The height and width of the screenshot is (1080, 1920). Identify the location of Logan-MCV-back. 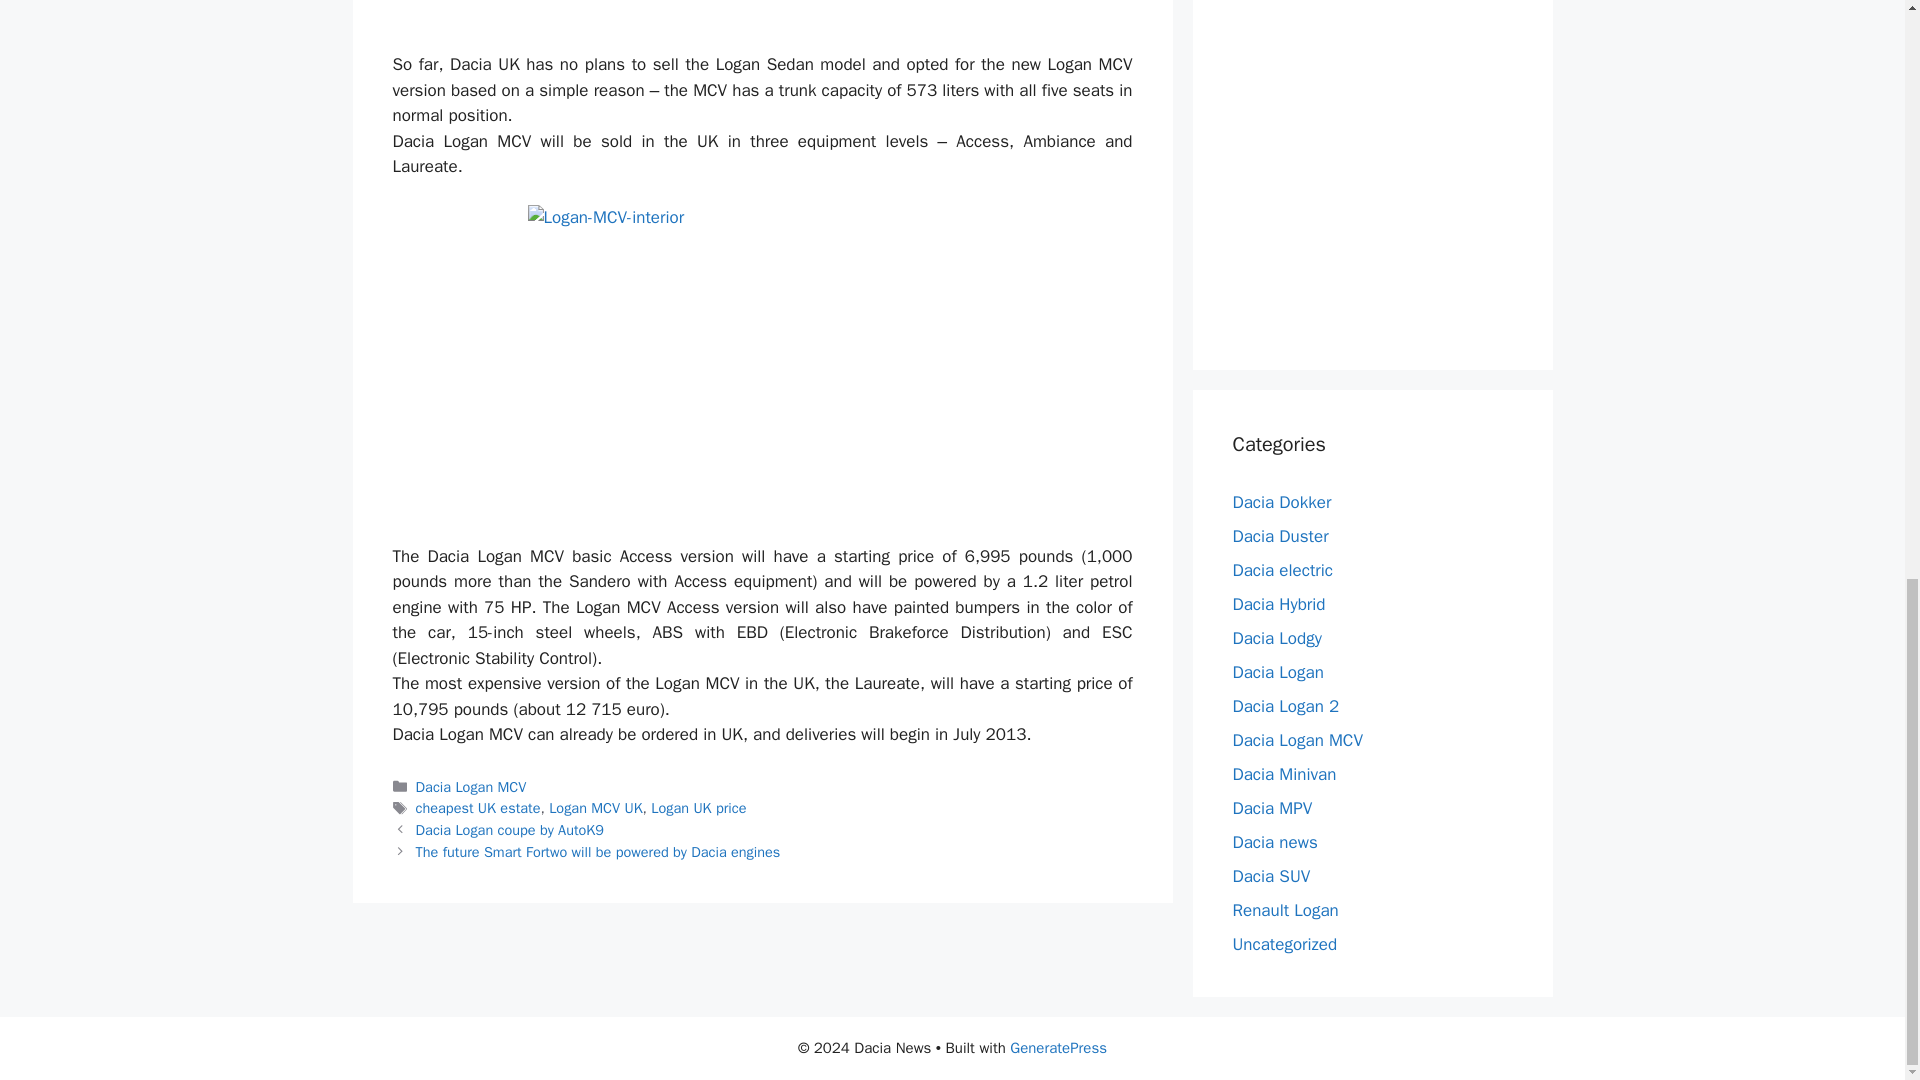
(763, 14).